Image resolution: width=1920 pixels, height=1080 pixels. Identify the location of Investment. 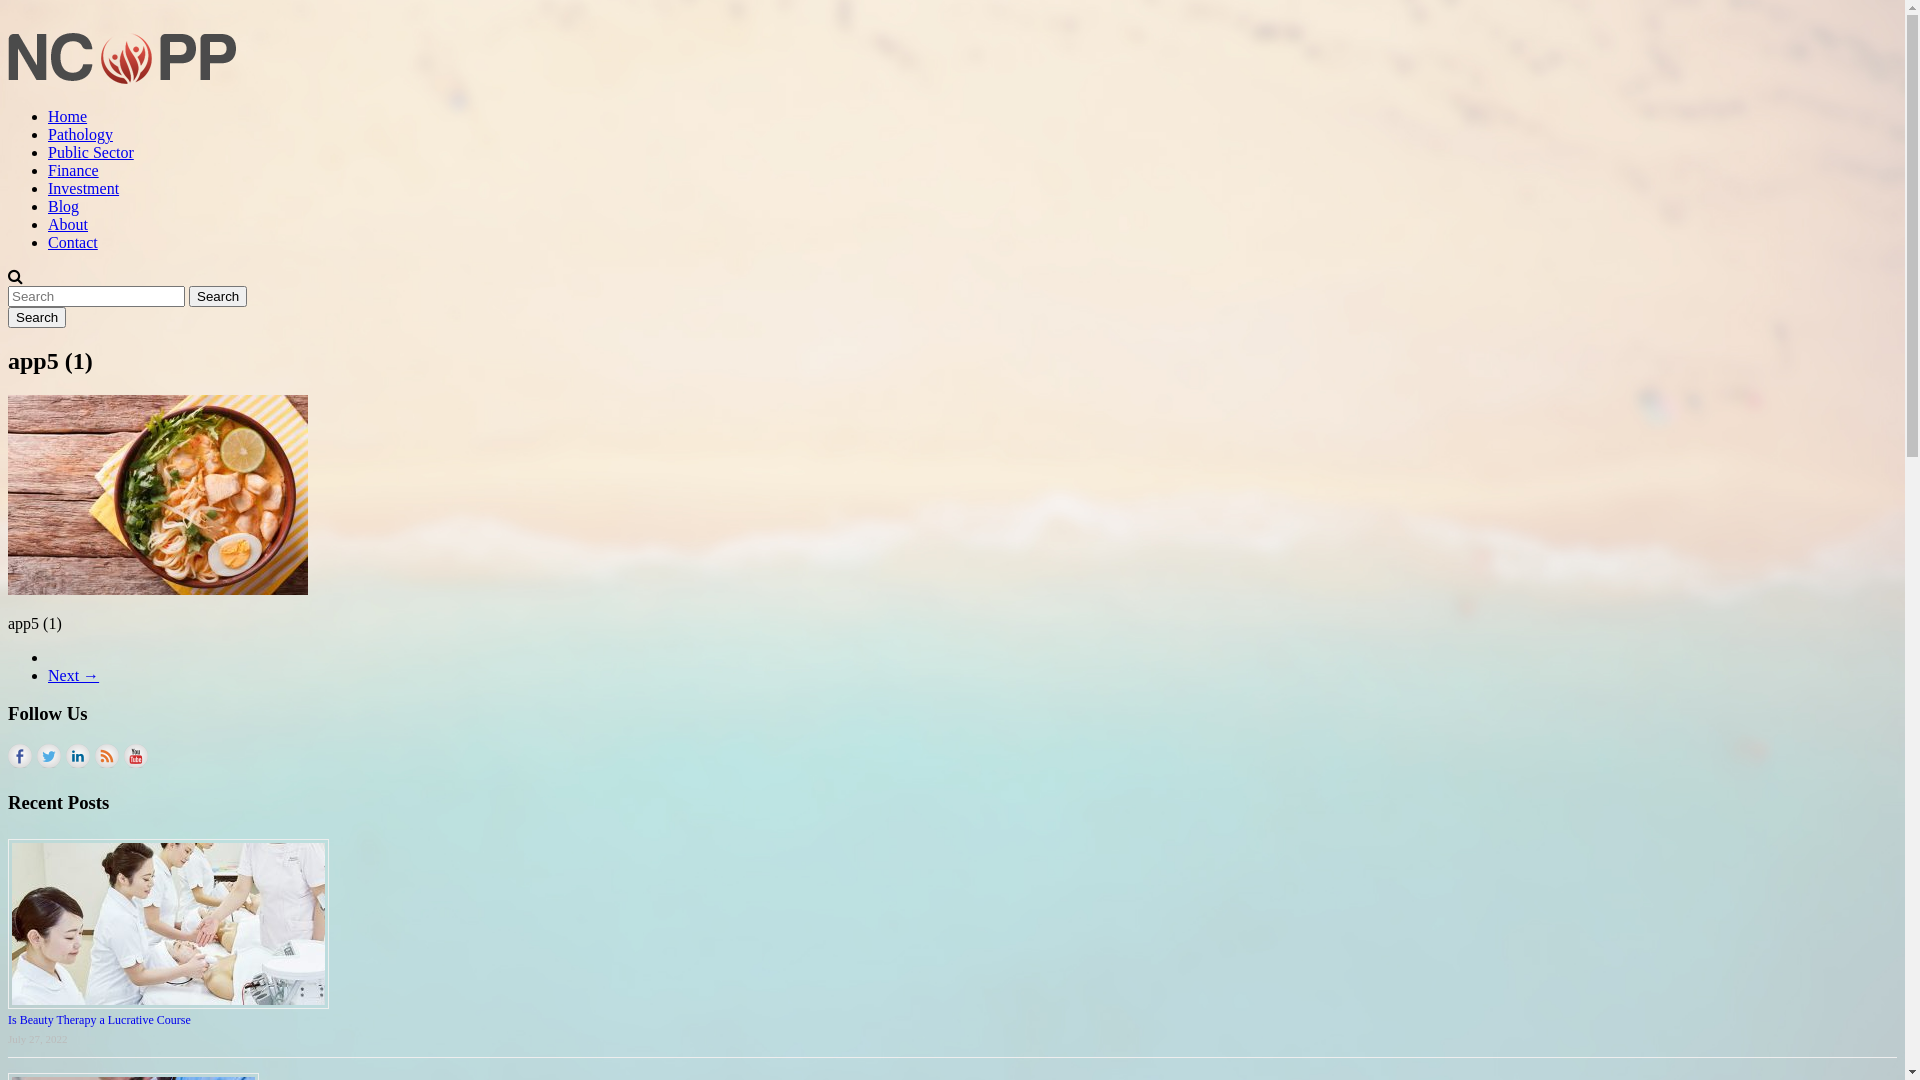
(84, 188).